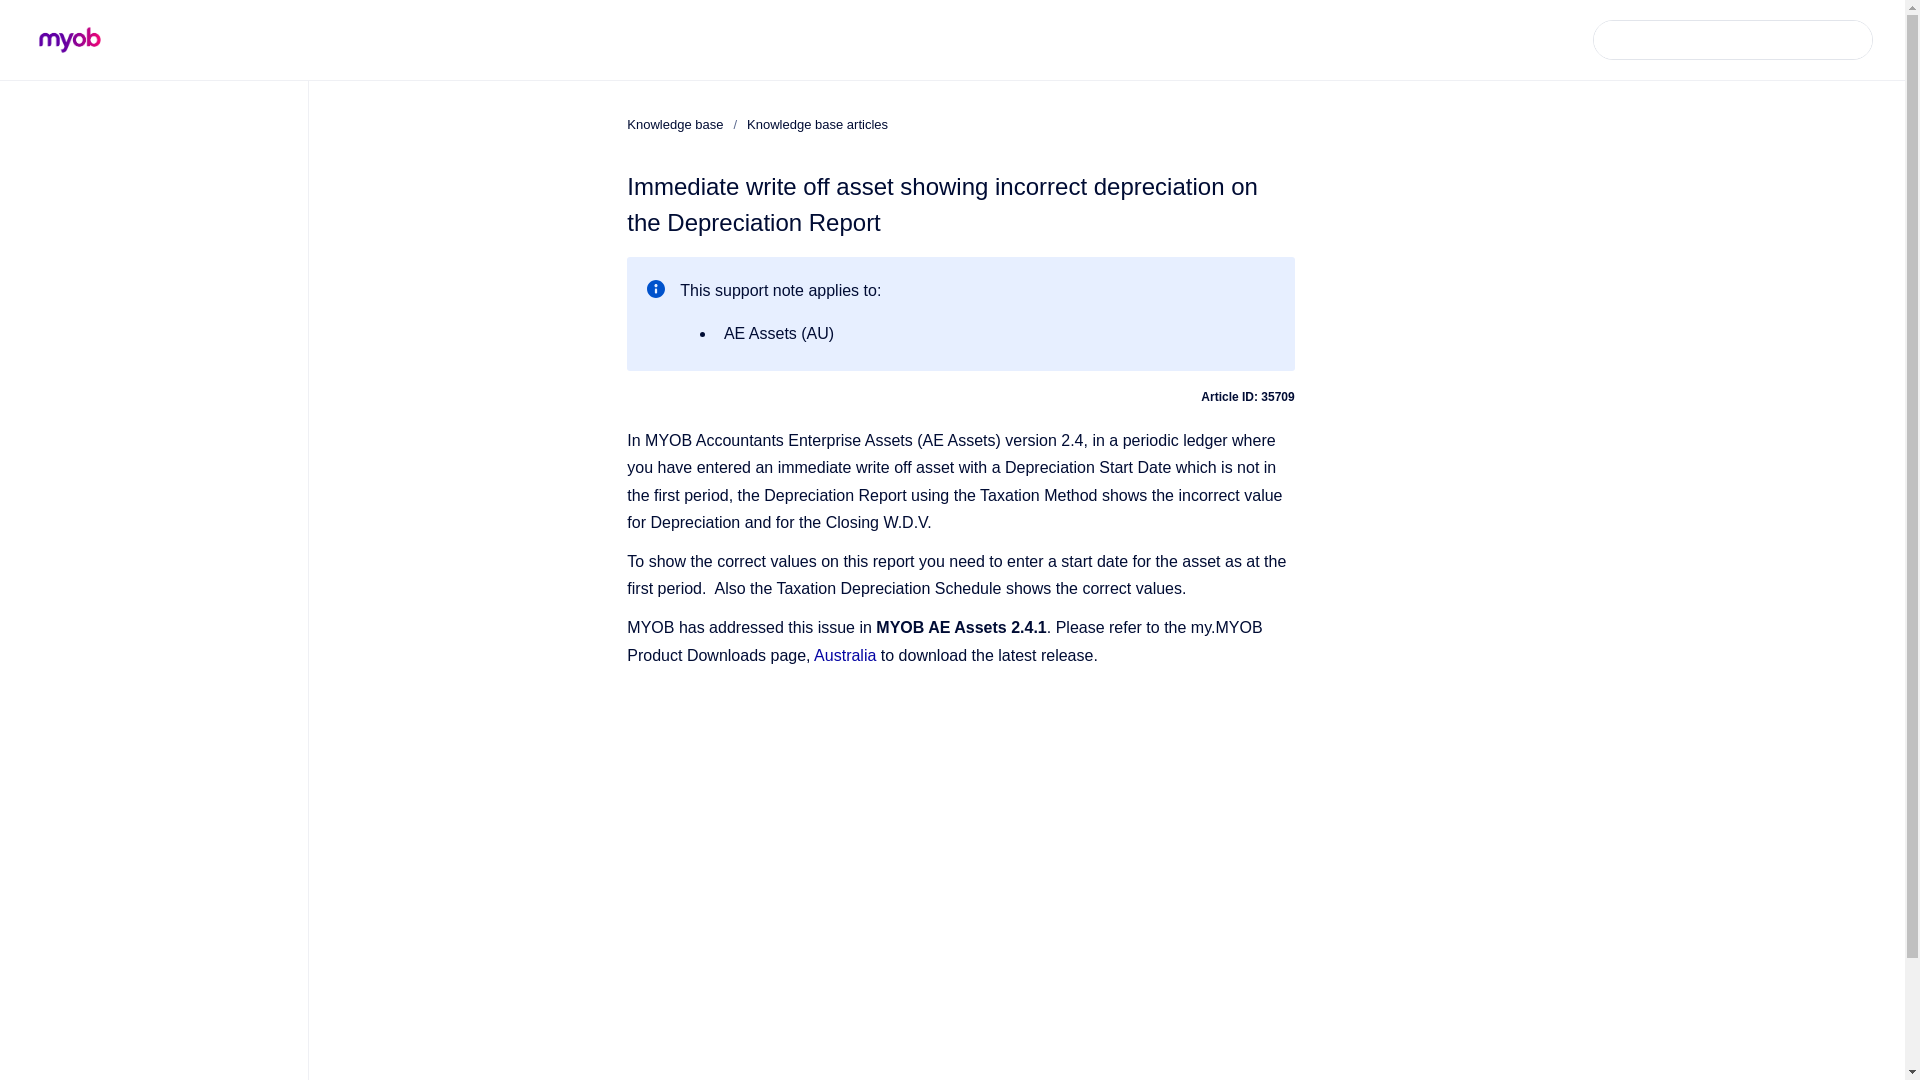  What do you see at coordinates (816, 124) in the screenshot?
I see `Knowledge base articles` at bounding box center [816, 124].